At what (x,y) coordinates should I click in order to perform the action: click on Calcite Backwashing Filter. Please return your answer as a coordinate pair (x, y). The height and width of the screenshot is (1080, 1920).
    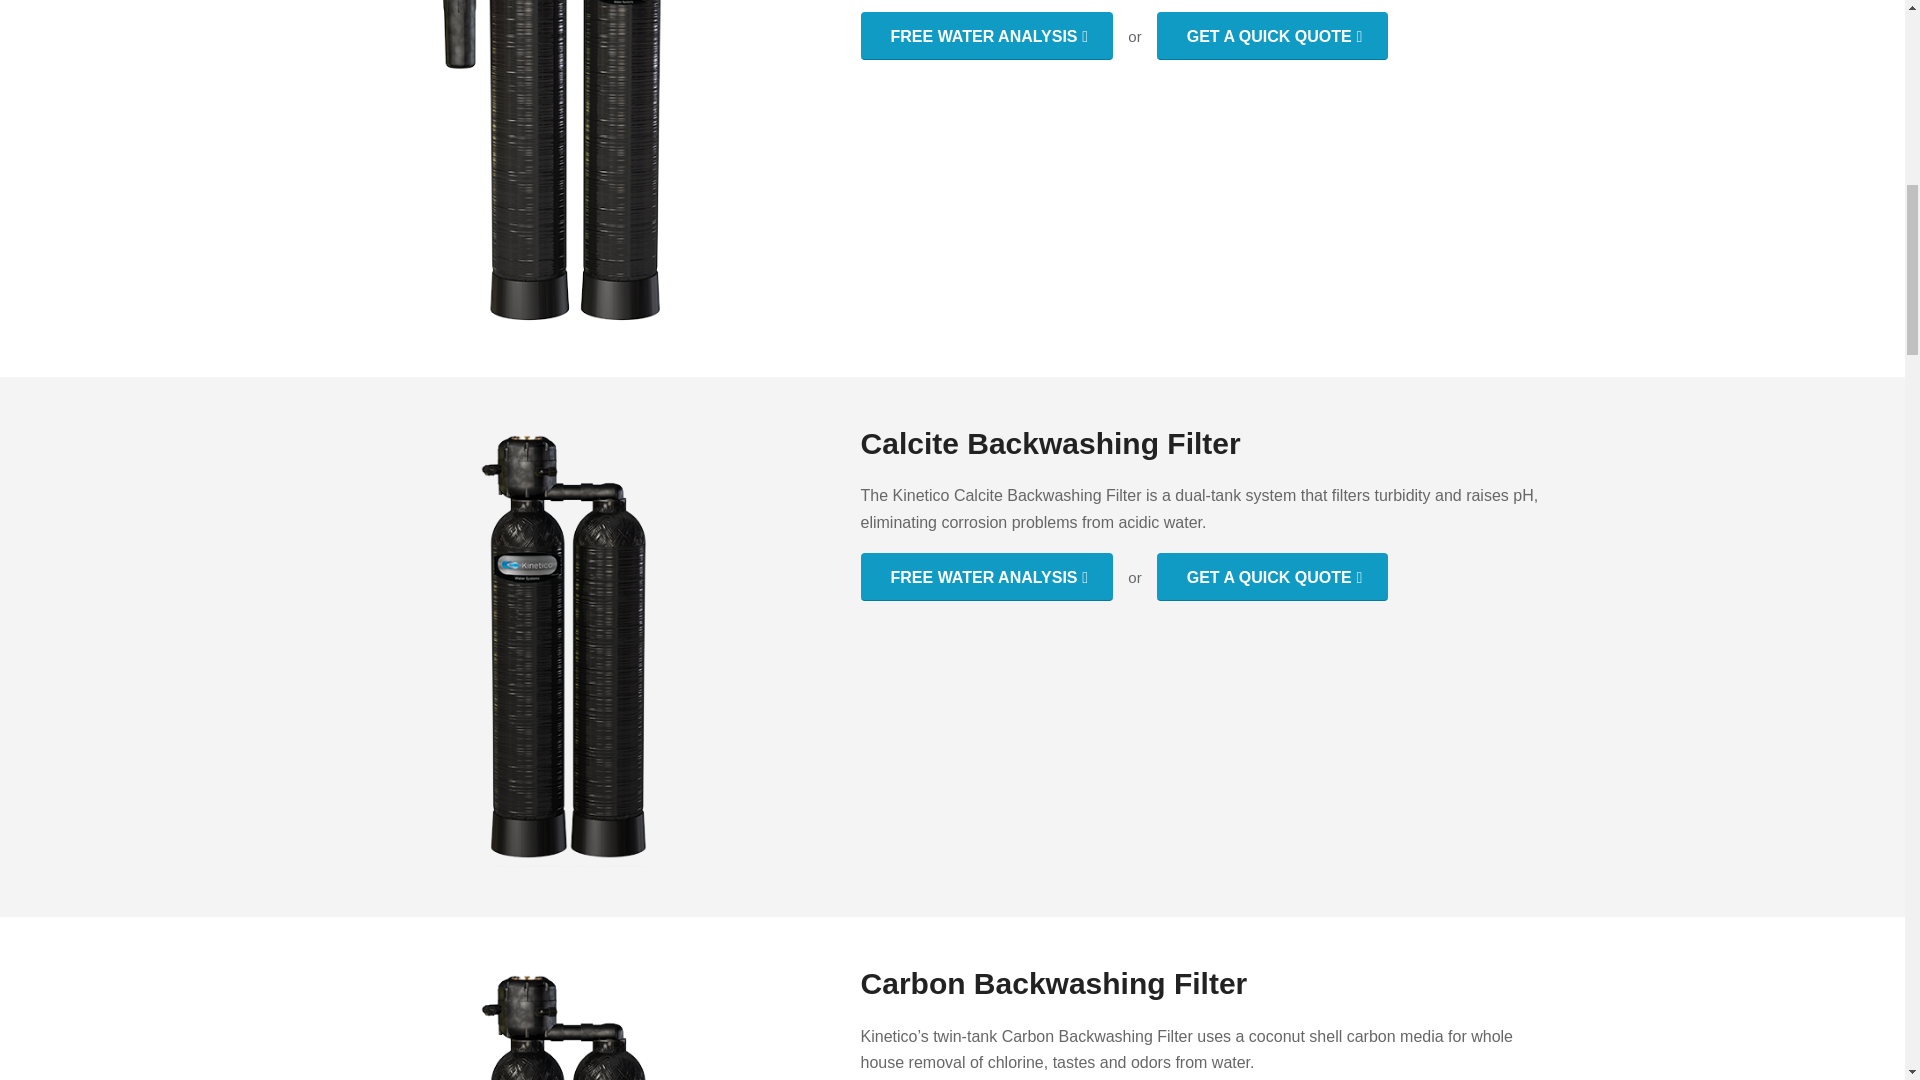
    Looking at the image, I should click on (567, 646).